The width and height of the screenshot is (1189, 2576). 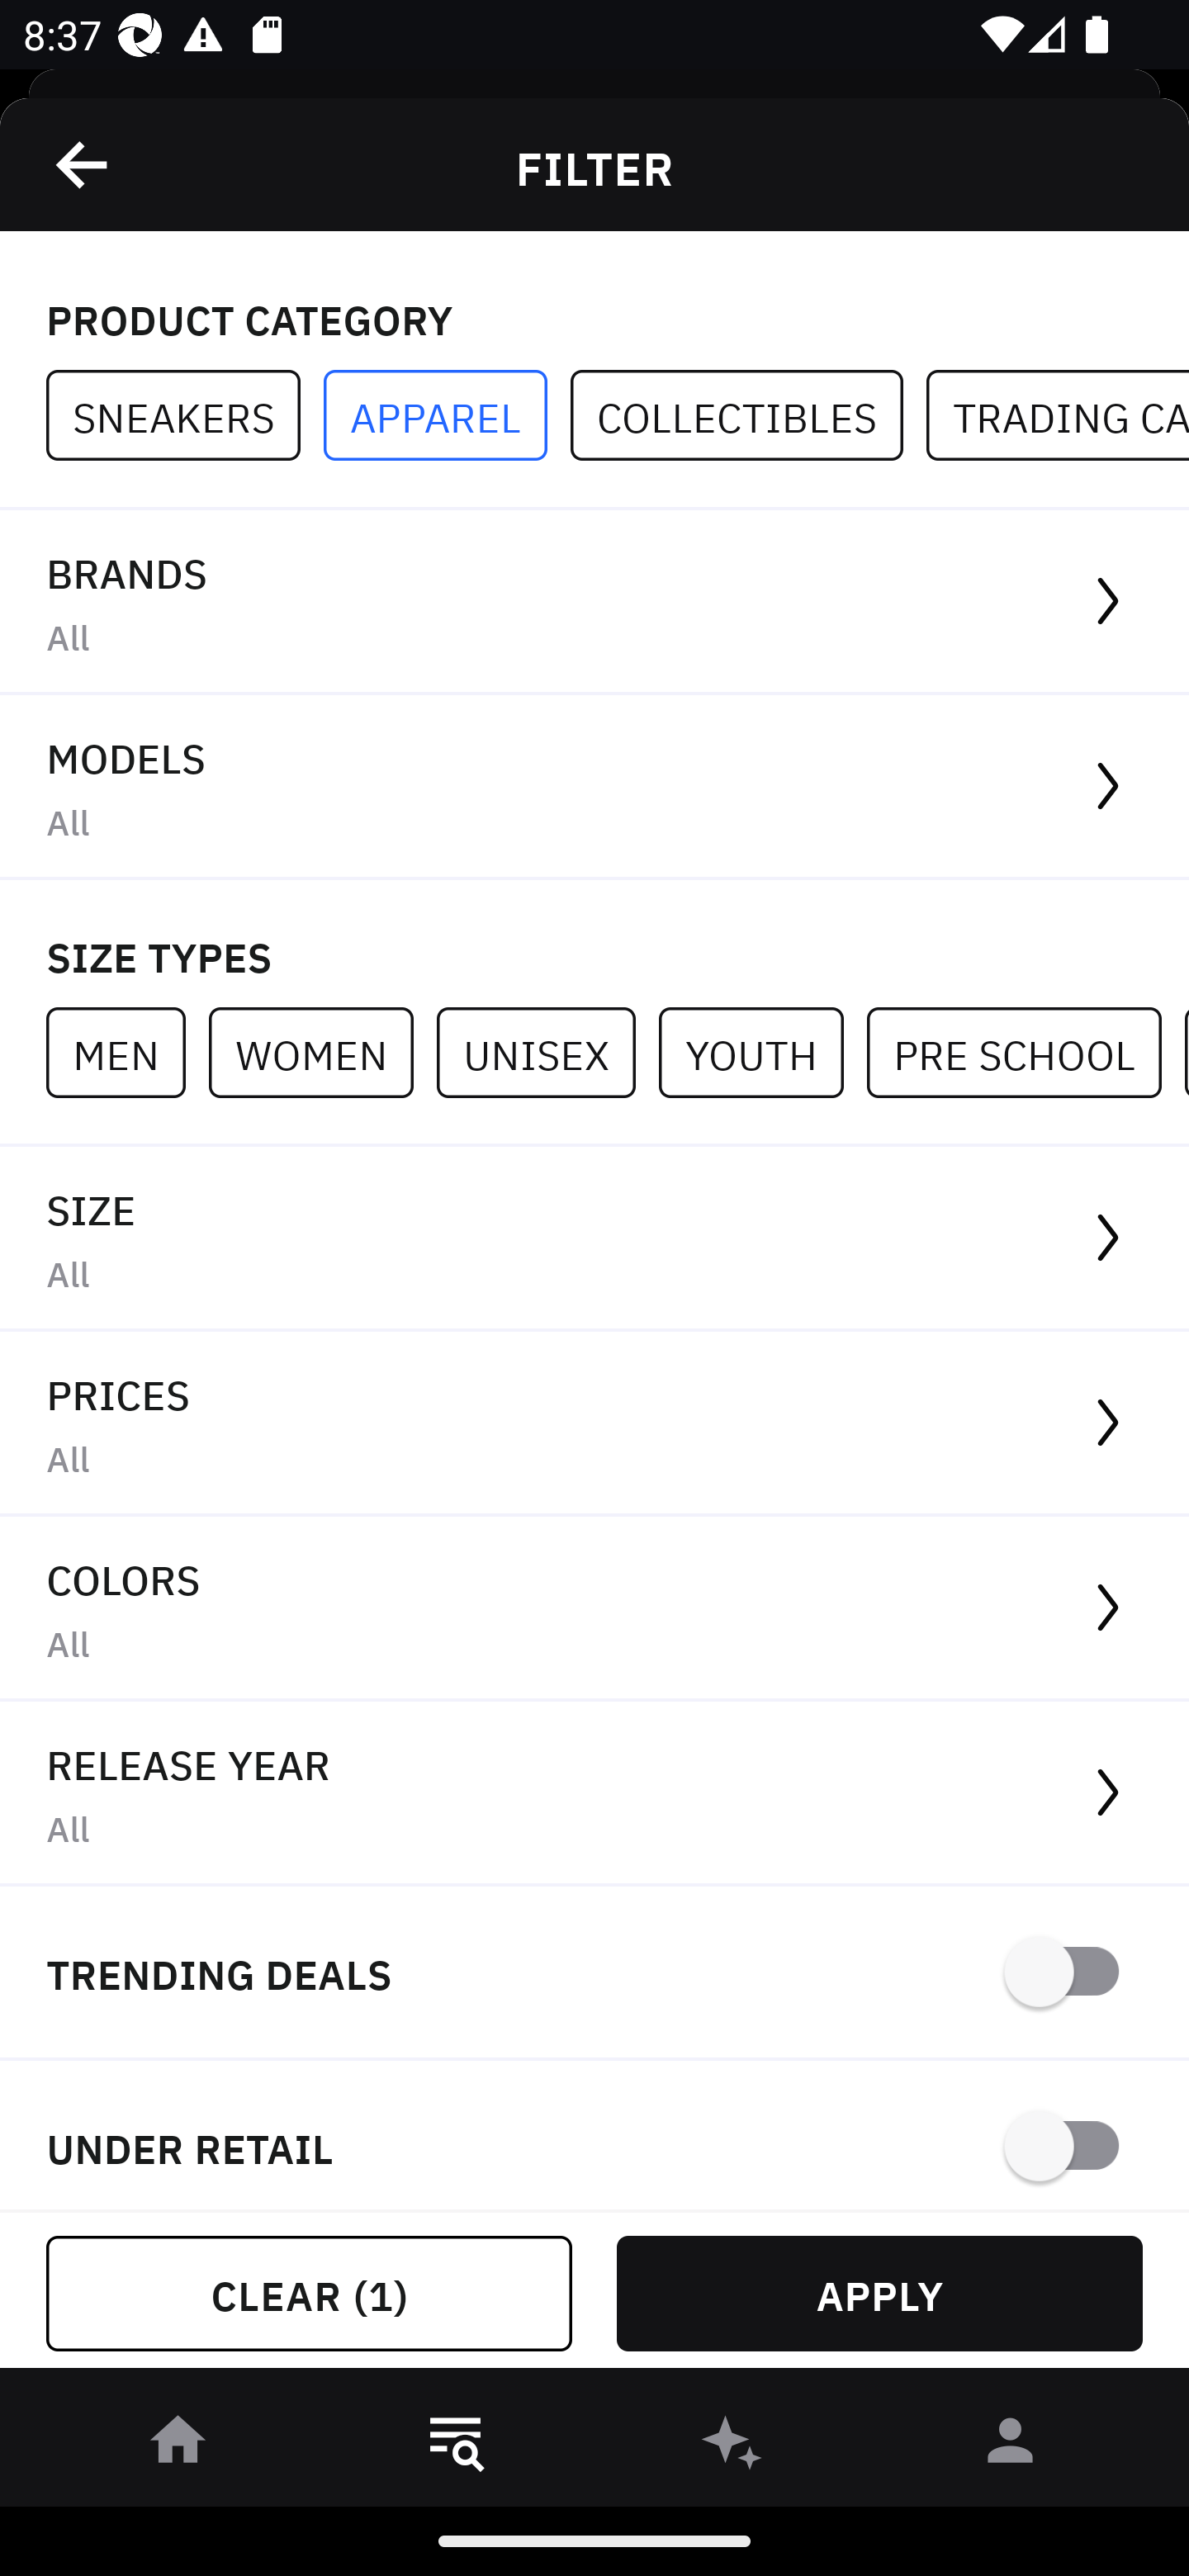 What do you see at coordinates (594, 2135) in the screenshot?
I see `UNDER RETAIL` at bounding box center [594, 2135].